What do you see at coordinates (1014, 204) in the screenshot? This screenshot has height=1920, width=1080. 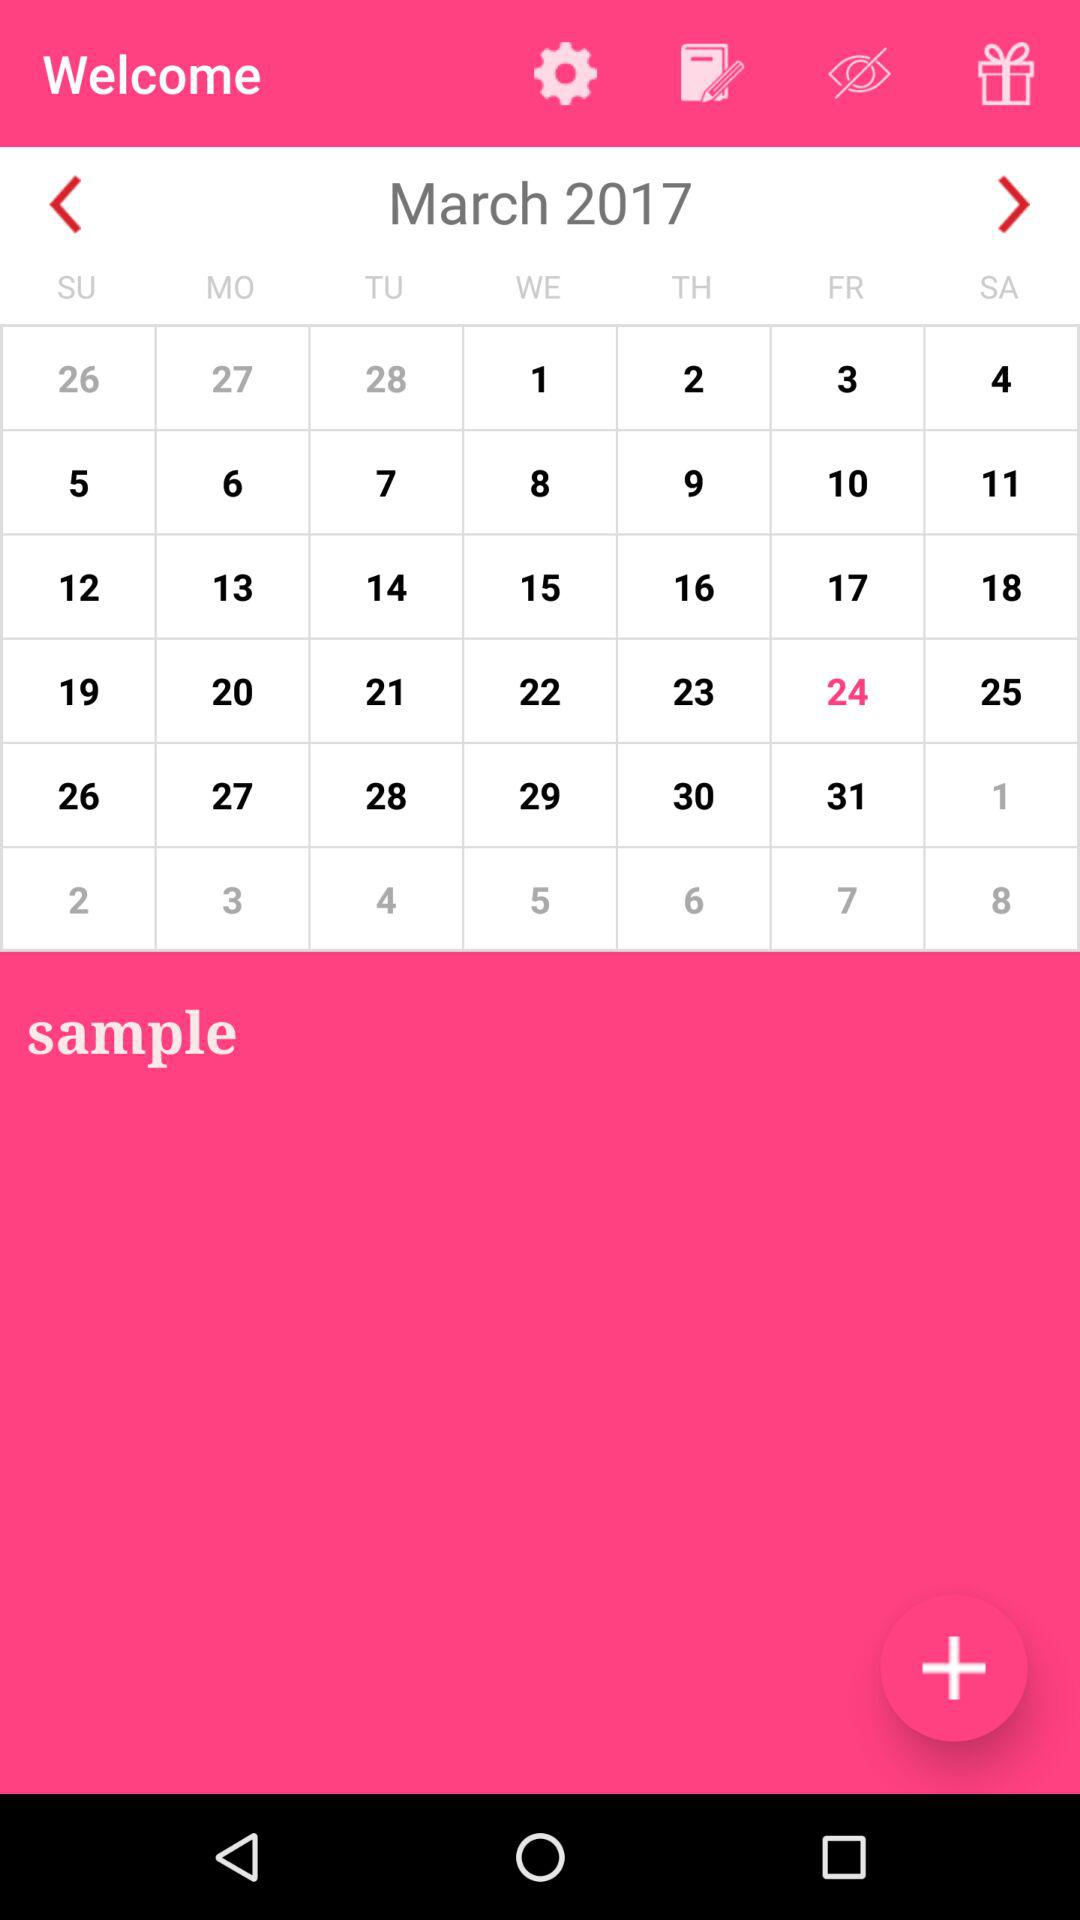 I see `next month arrow` at bounding box center [1014, 204].